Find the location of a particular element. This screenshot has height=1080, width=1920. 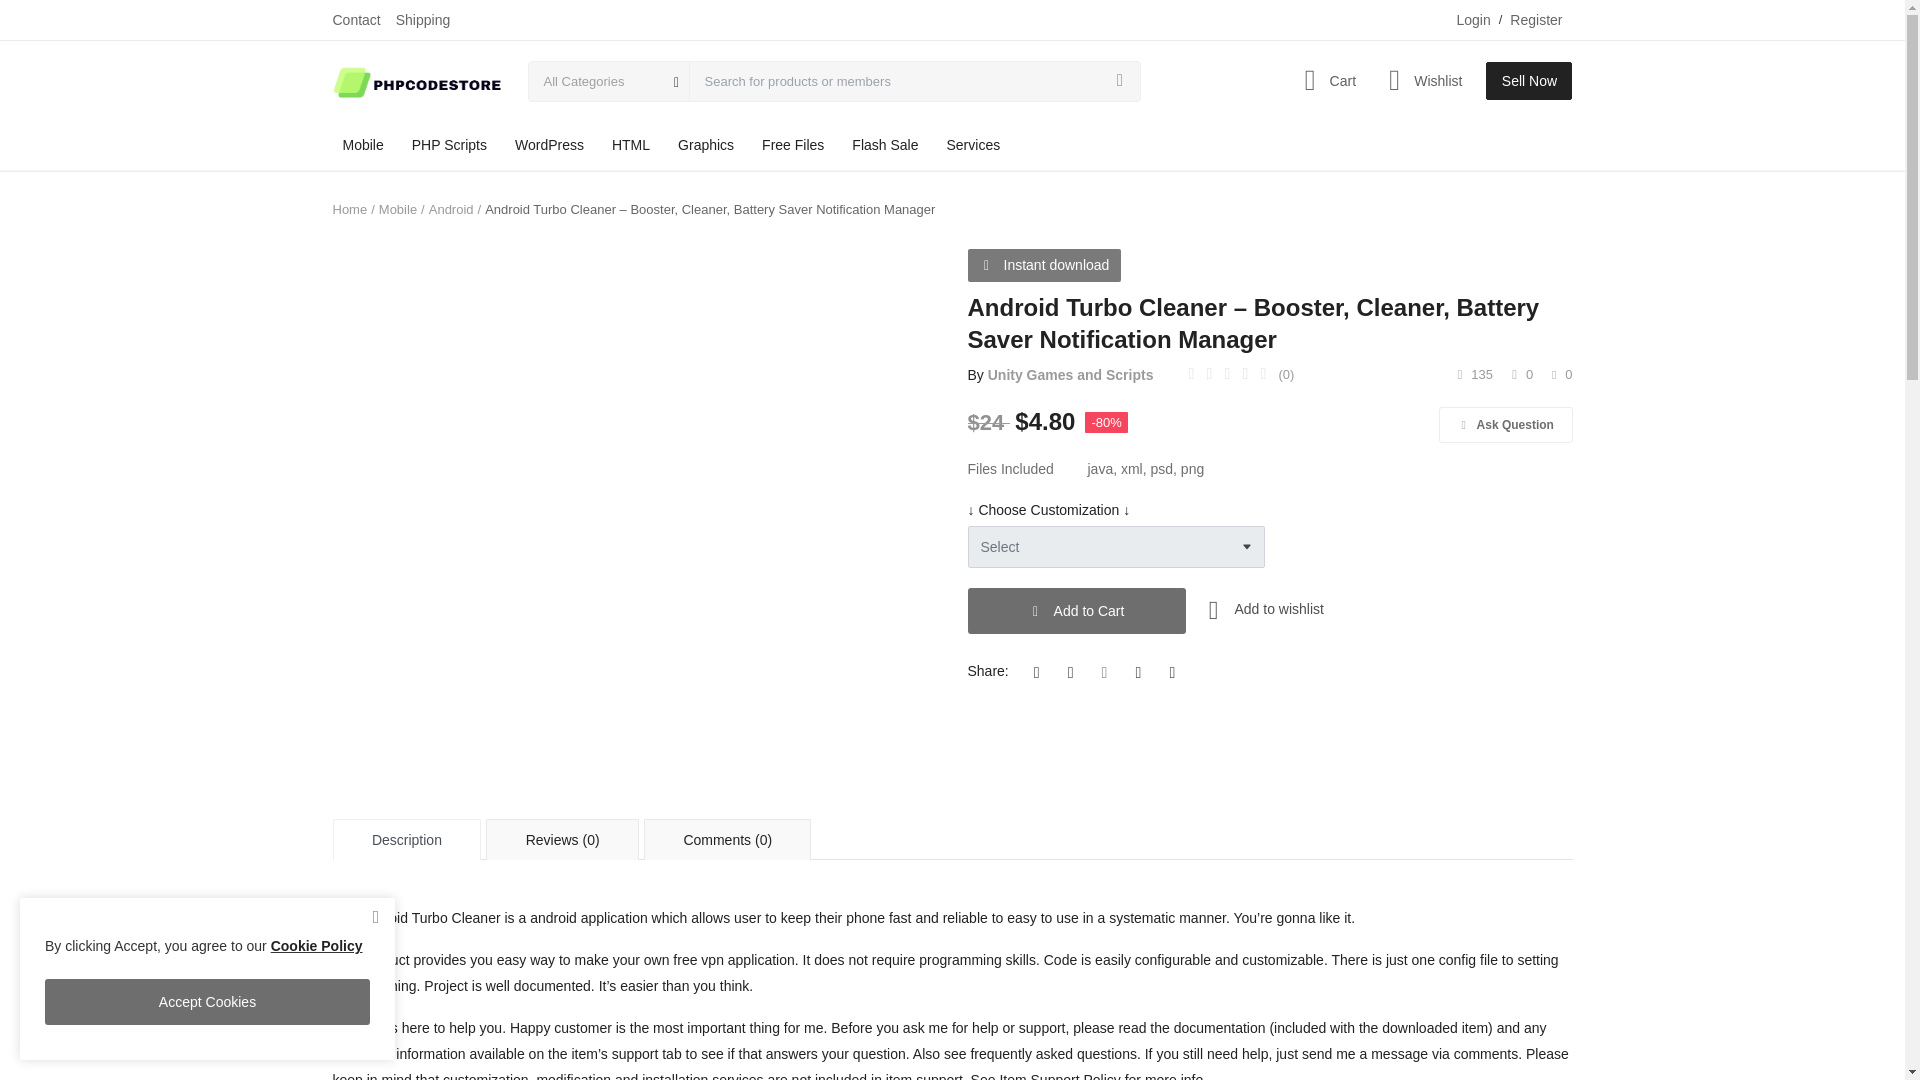

Login is located at coordinates (1472, 20).